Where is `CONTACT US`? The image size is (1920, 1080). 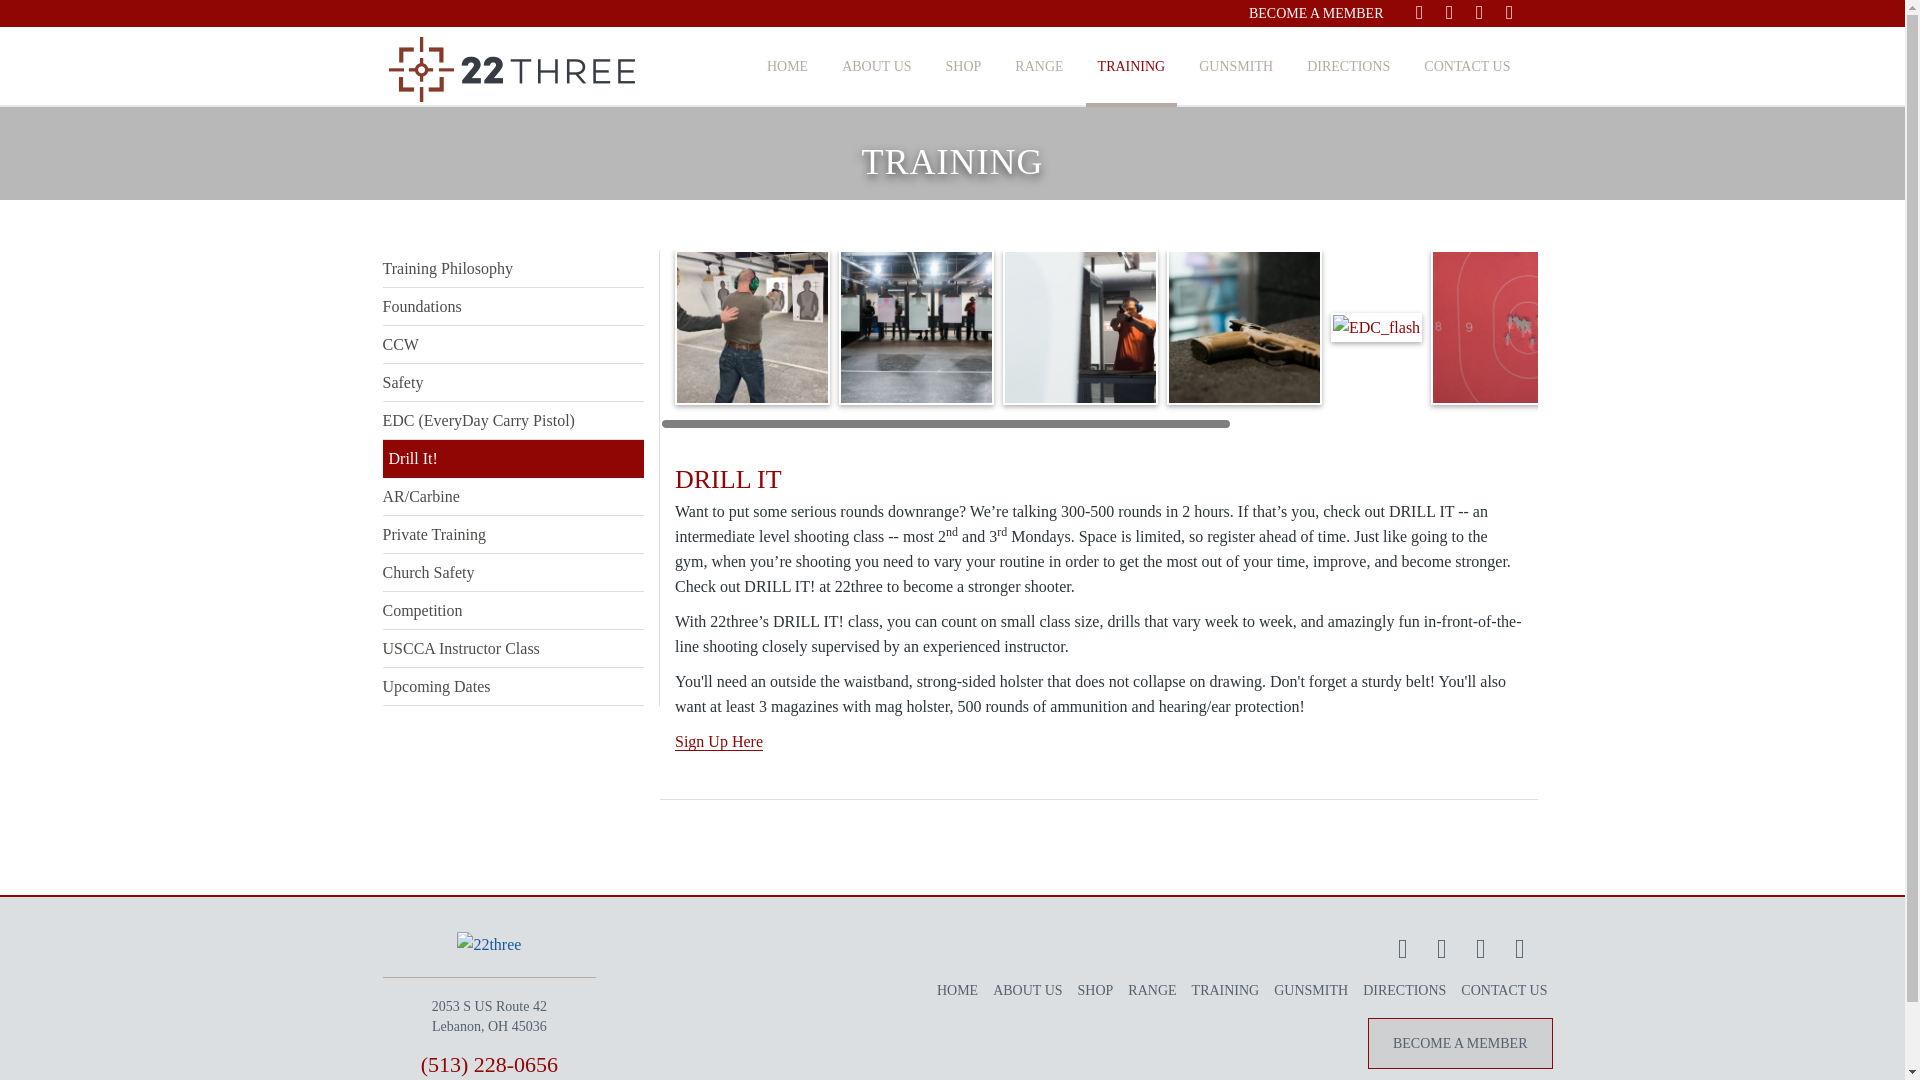 CONTACT US is located at coordinates (1467, 67).